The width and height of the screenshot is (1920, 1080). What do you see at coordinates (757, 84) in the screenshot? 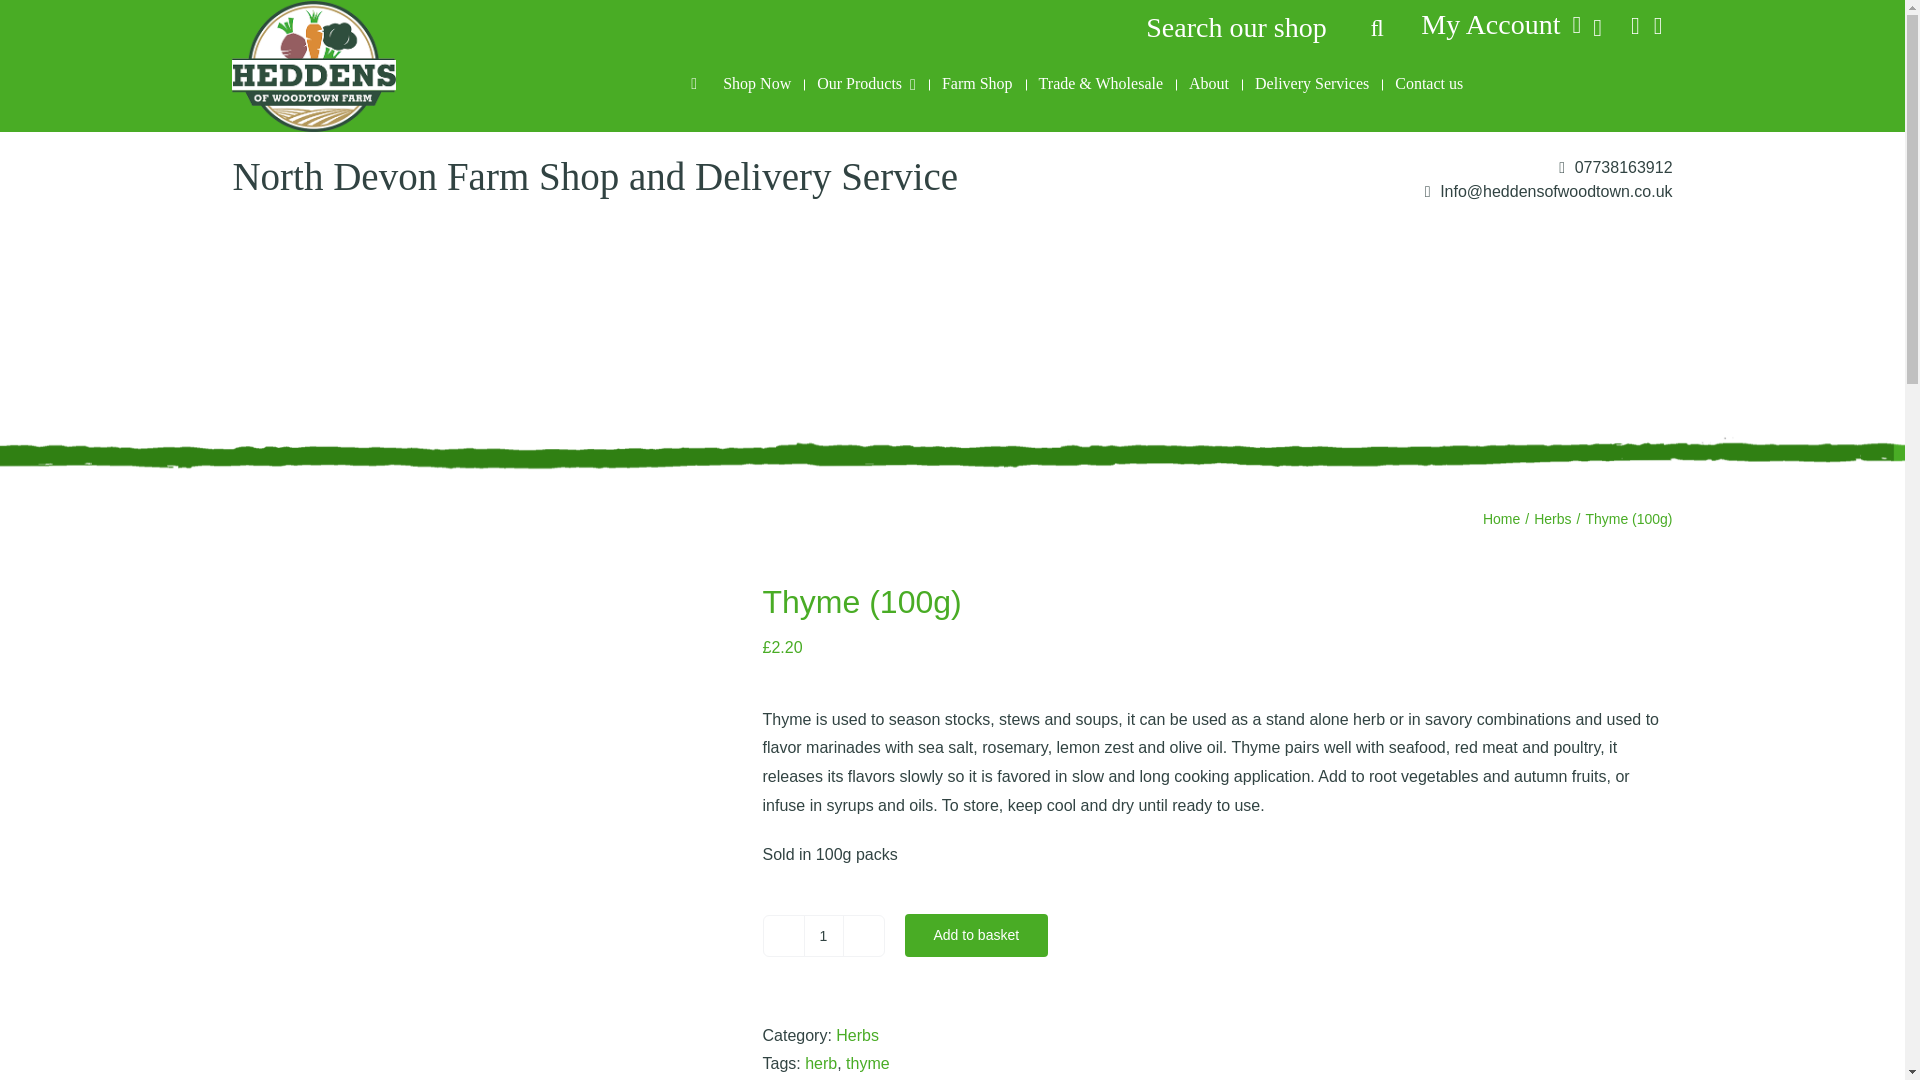
I see `Shop Now` at bounding box center [757, 84].